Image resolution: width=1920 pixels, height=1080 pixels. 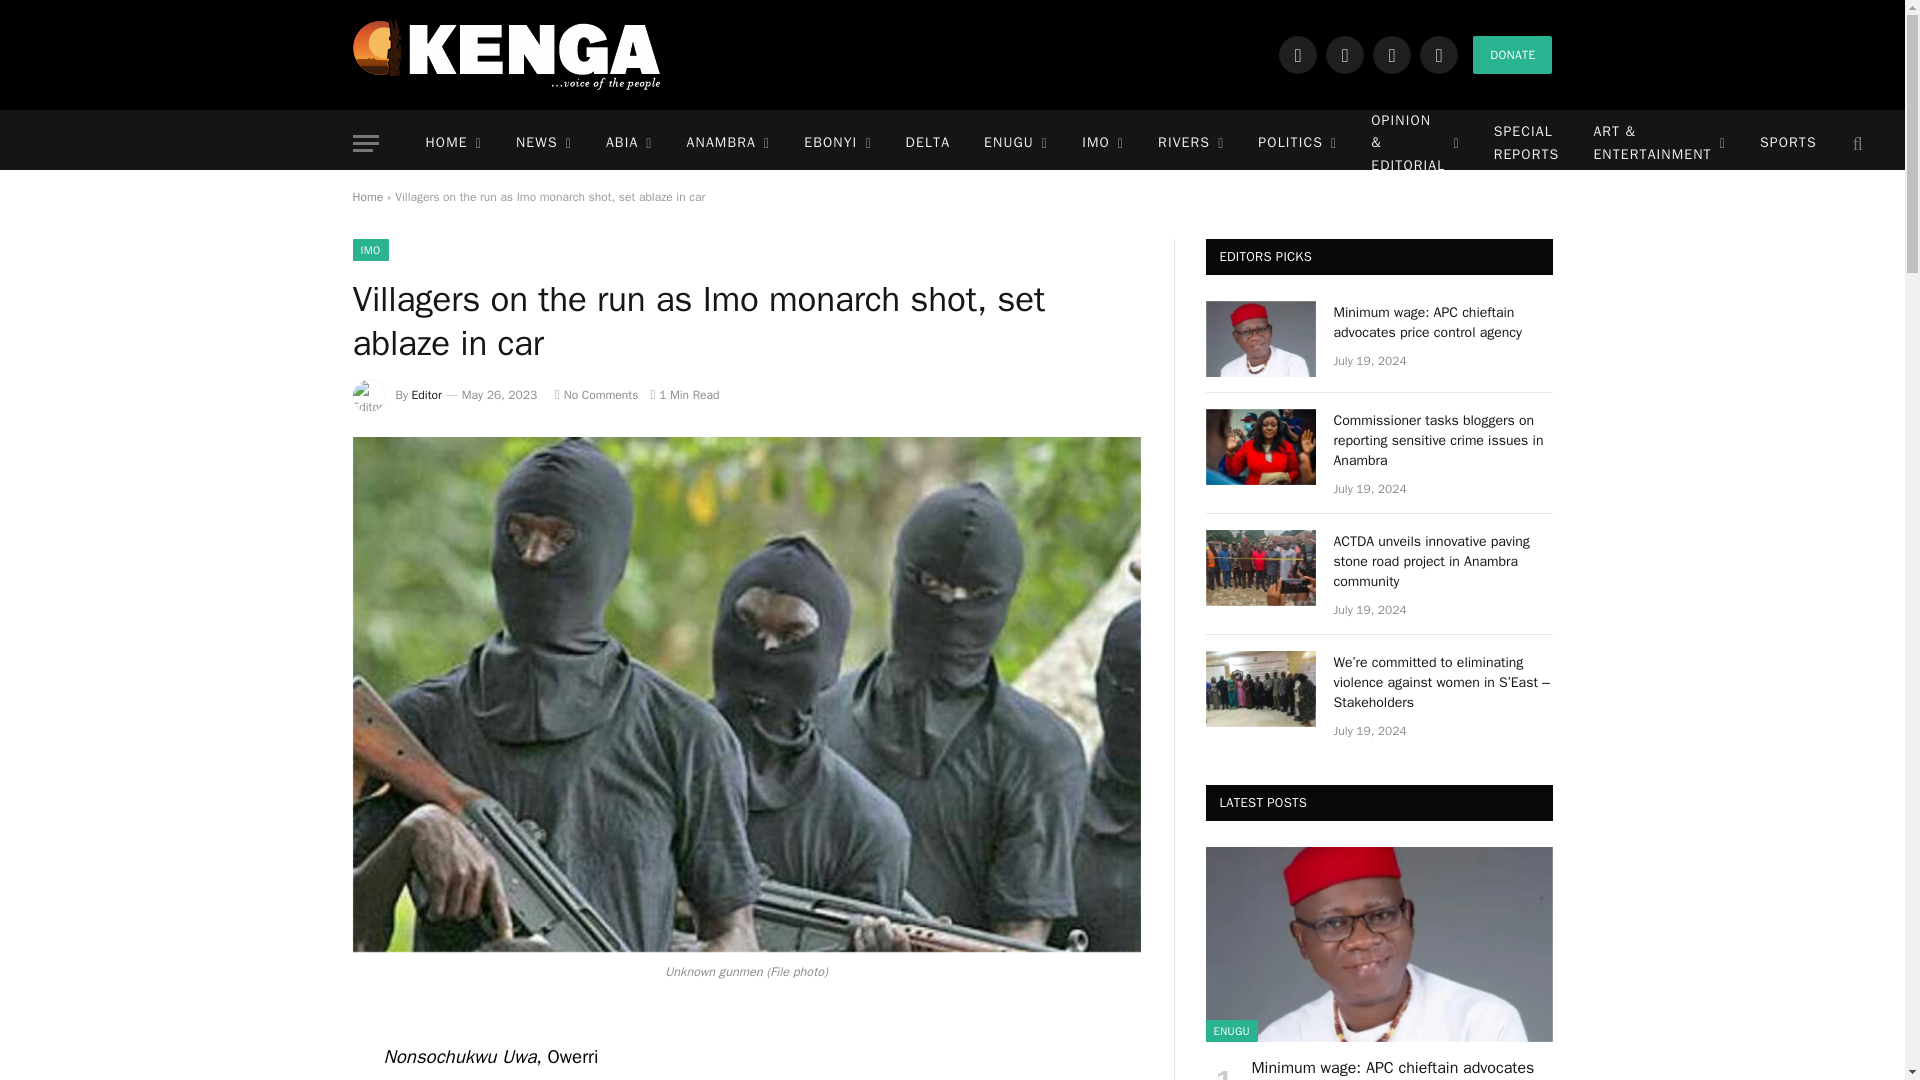 I want to click on NEWS, so click(x=544, y=144).